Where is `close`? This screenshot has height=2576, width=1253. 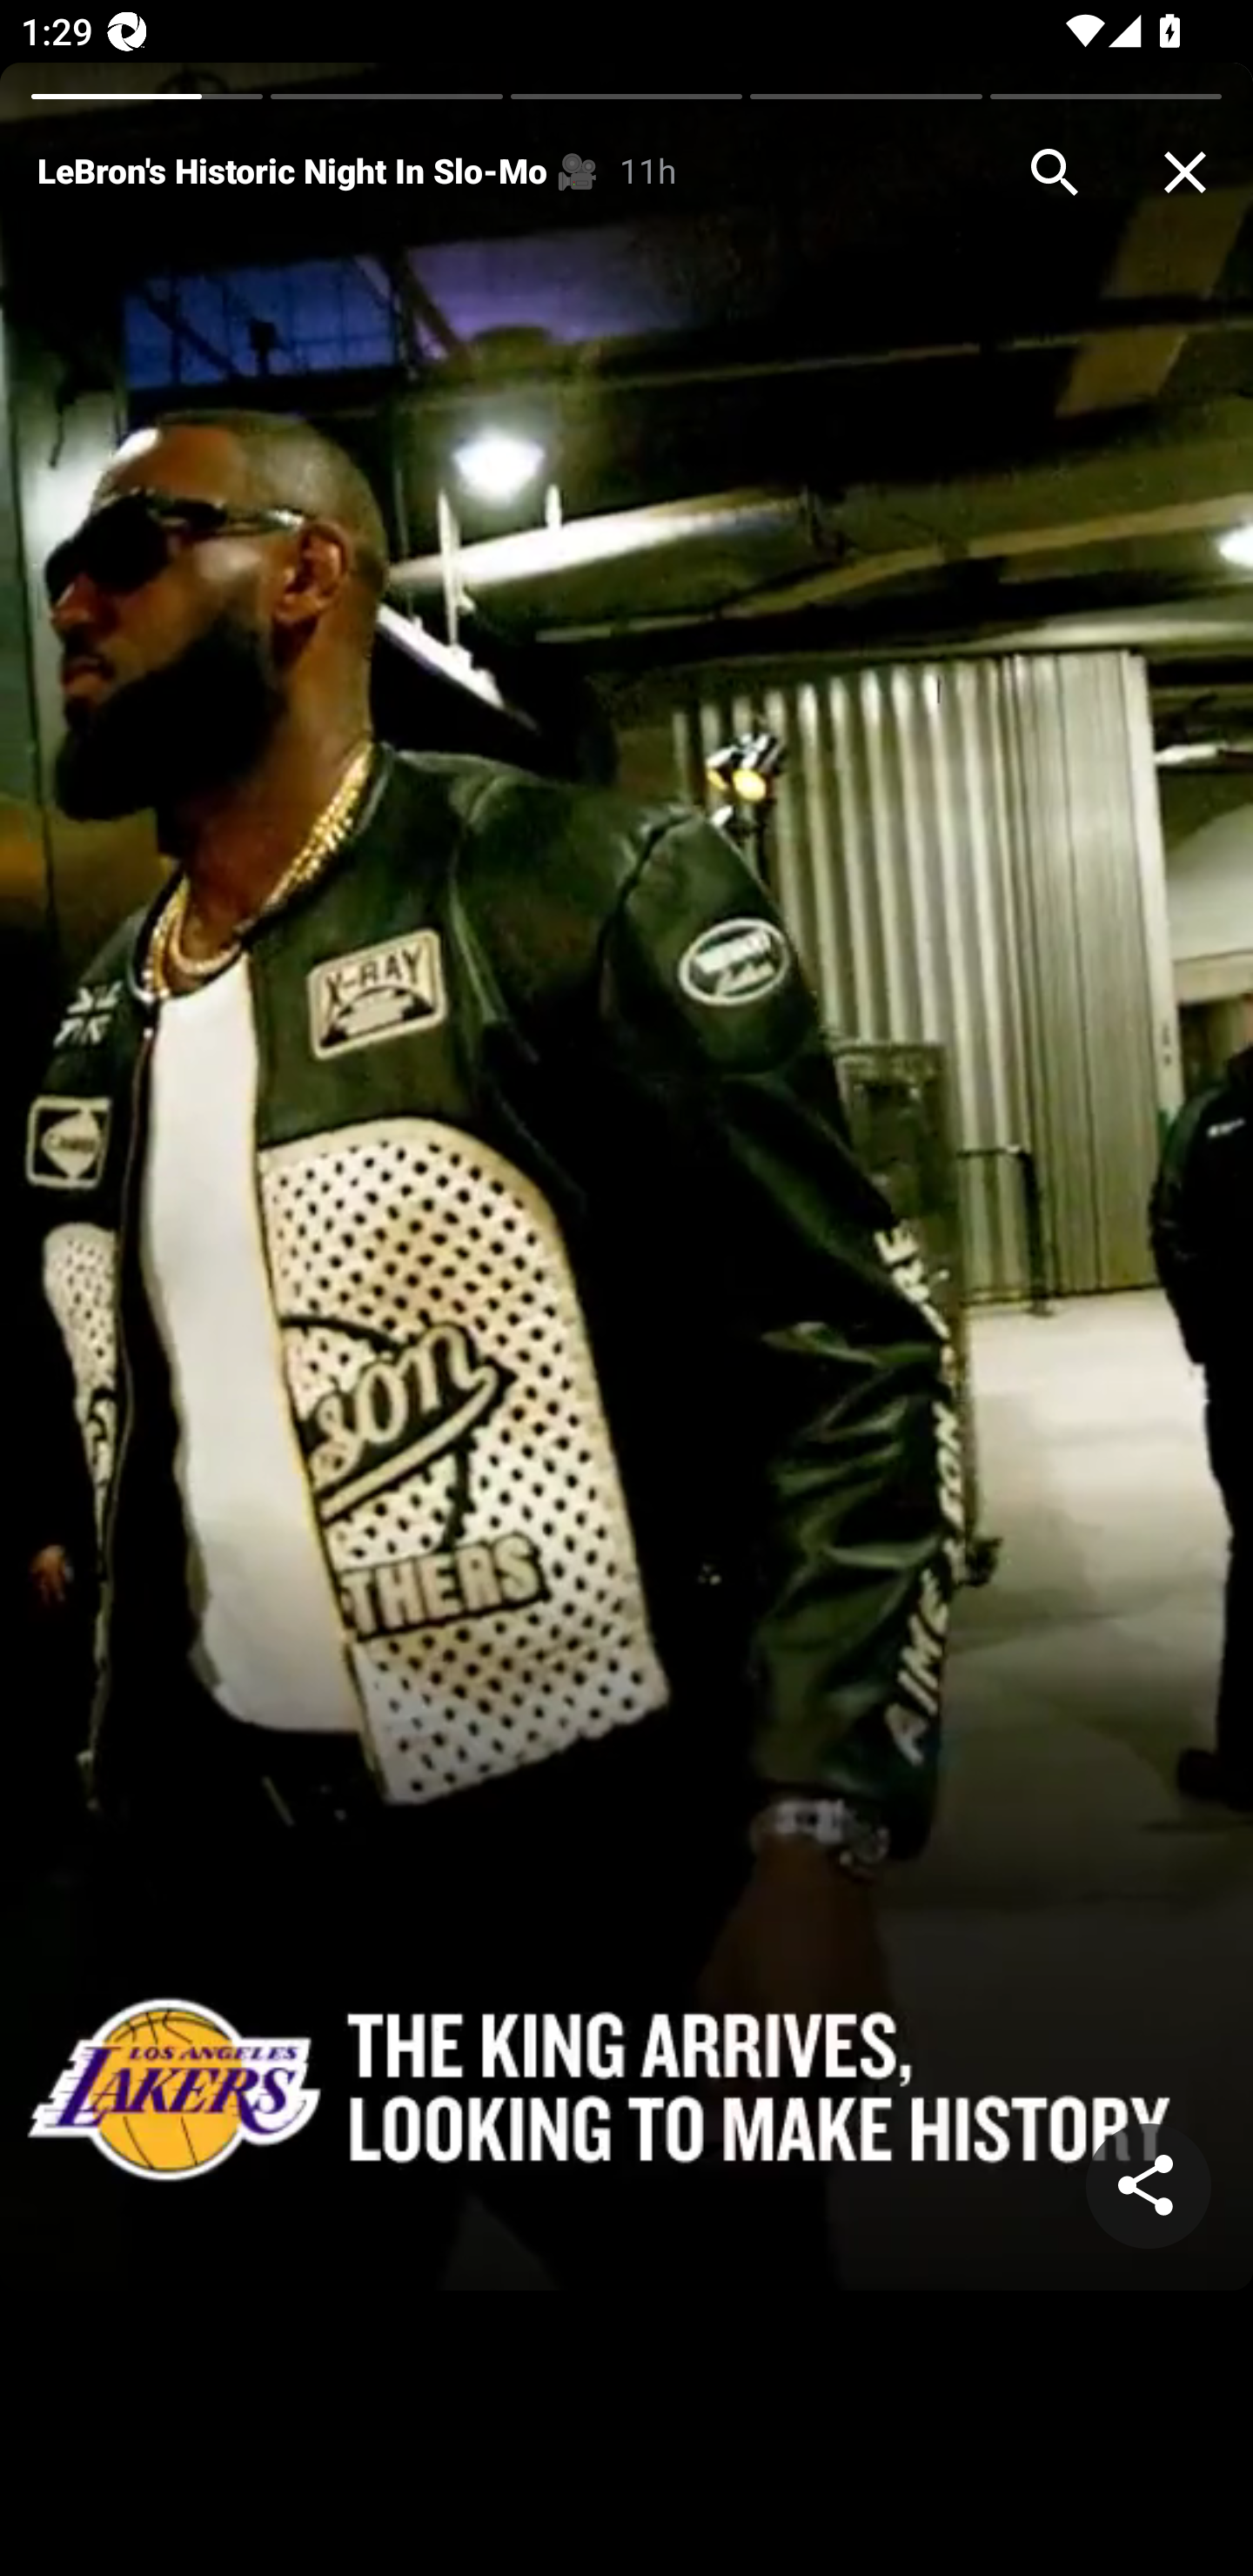
close is located at coordinates (1185, 172).